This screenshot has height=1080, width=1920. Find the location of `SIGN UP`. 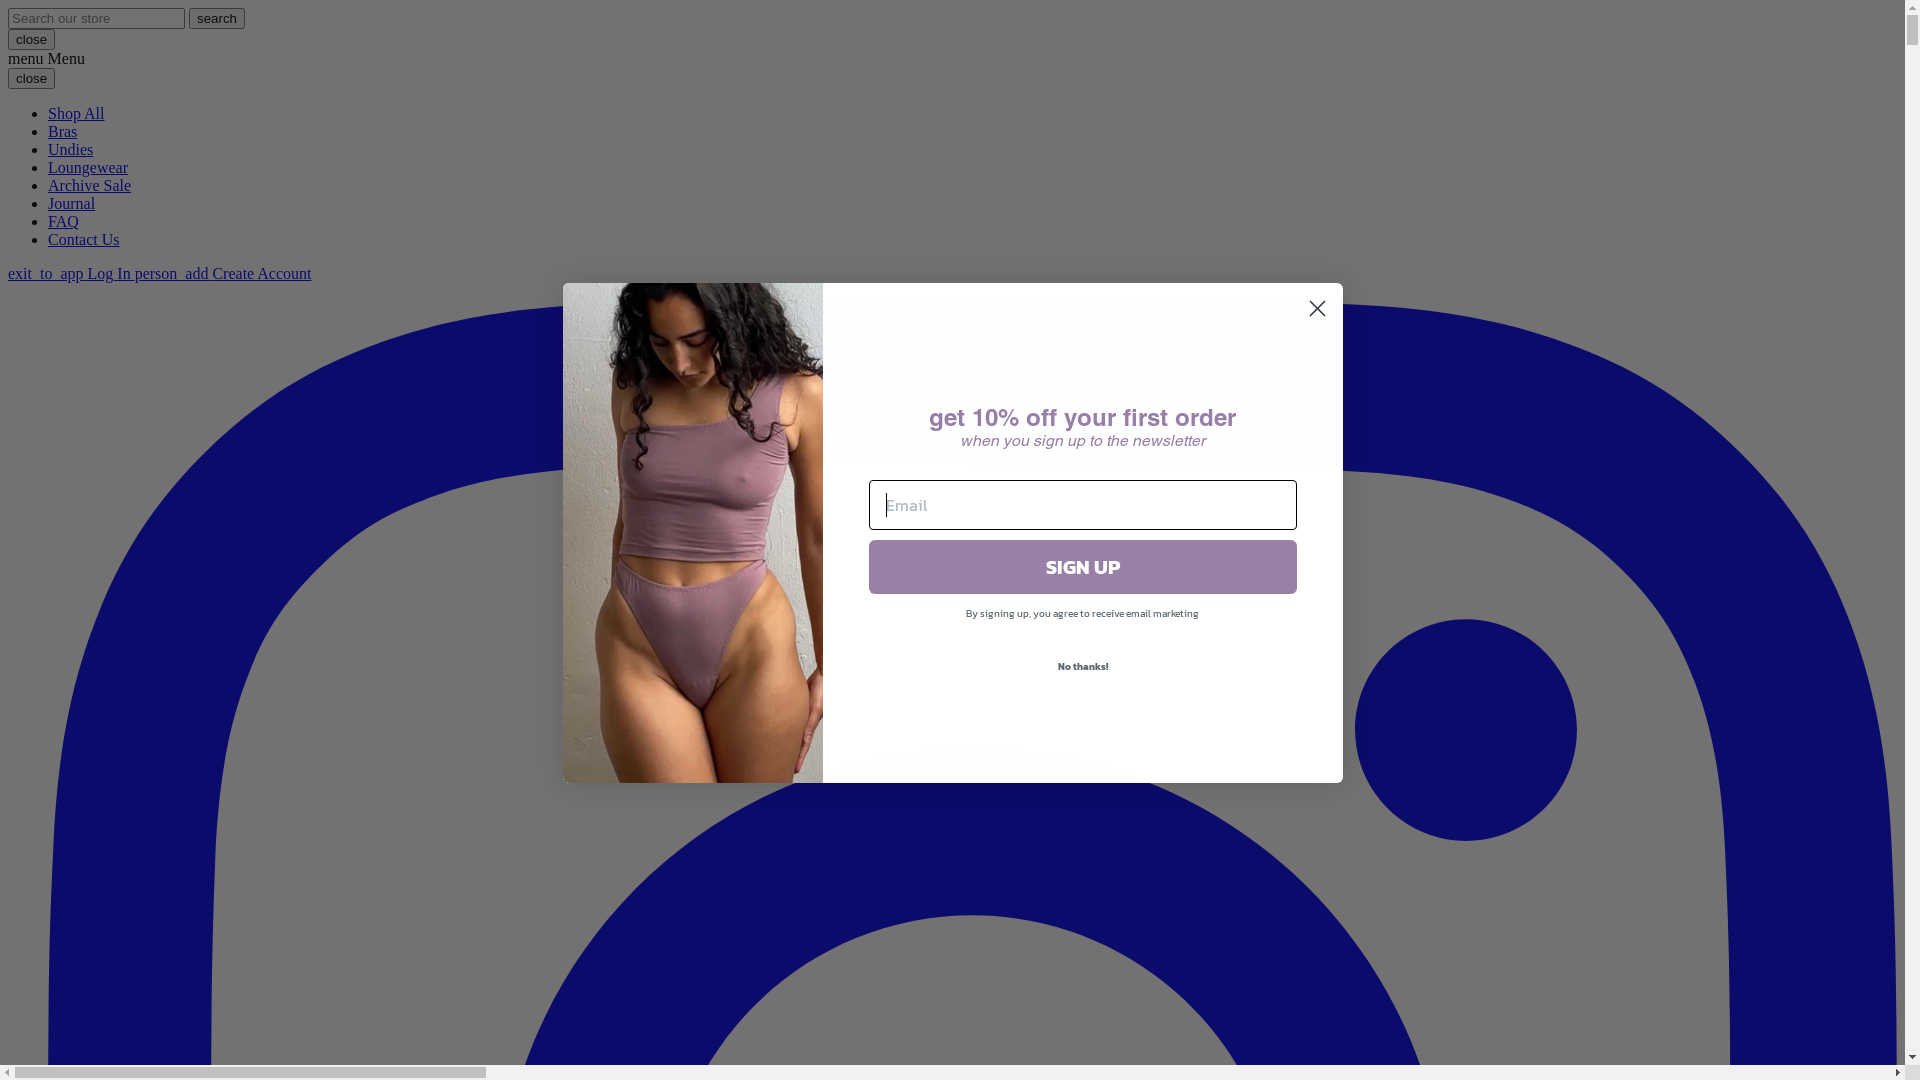

SIGN UP is located at coordinates (1082, 567).